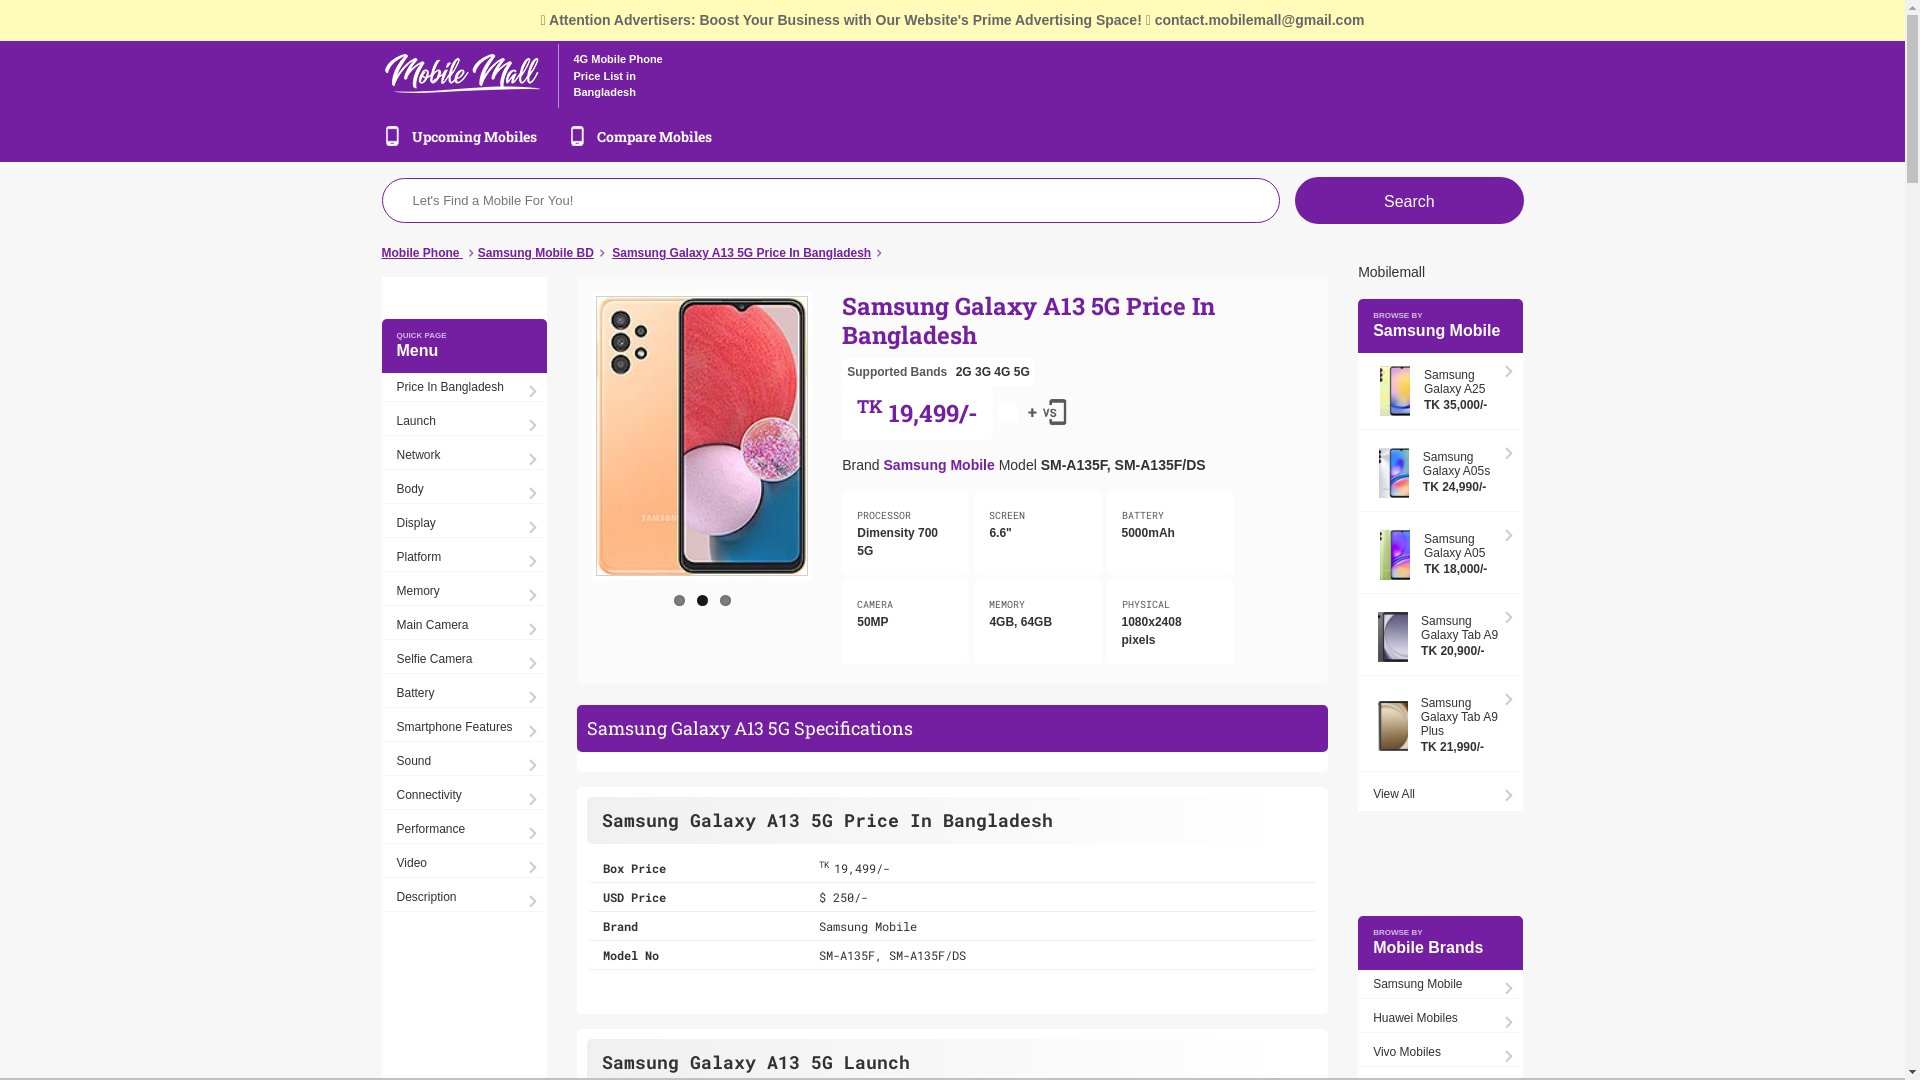  I want to click on Sound, so click(464, 762).